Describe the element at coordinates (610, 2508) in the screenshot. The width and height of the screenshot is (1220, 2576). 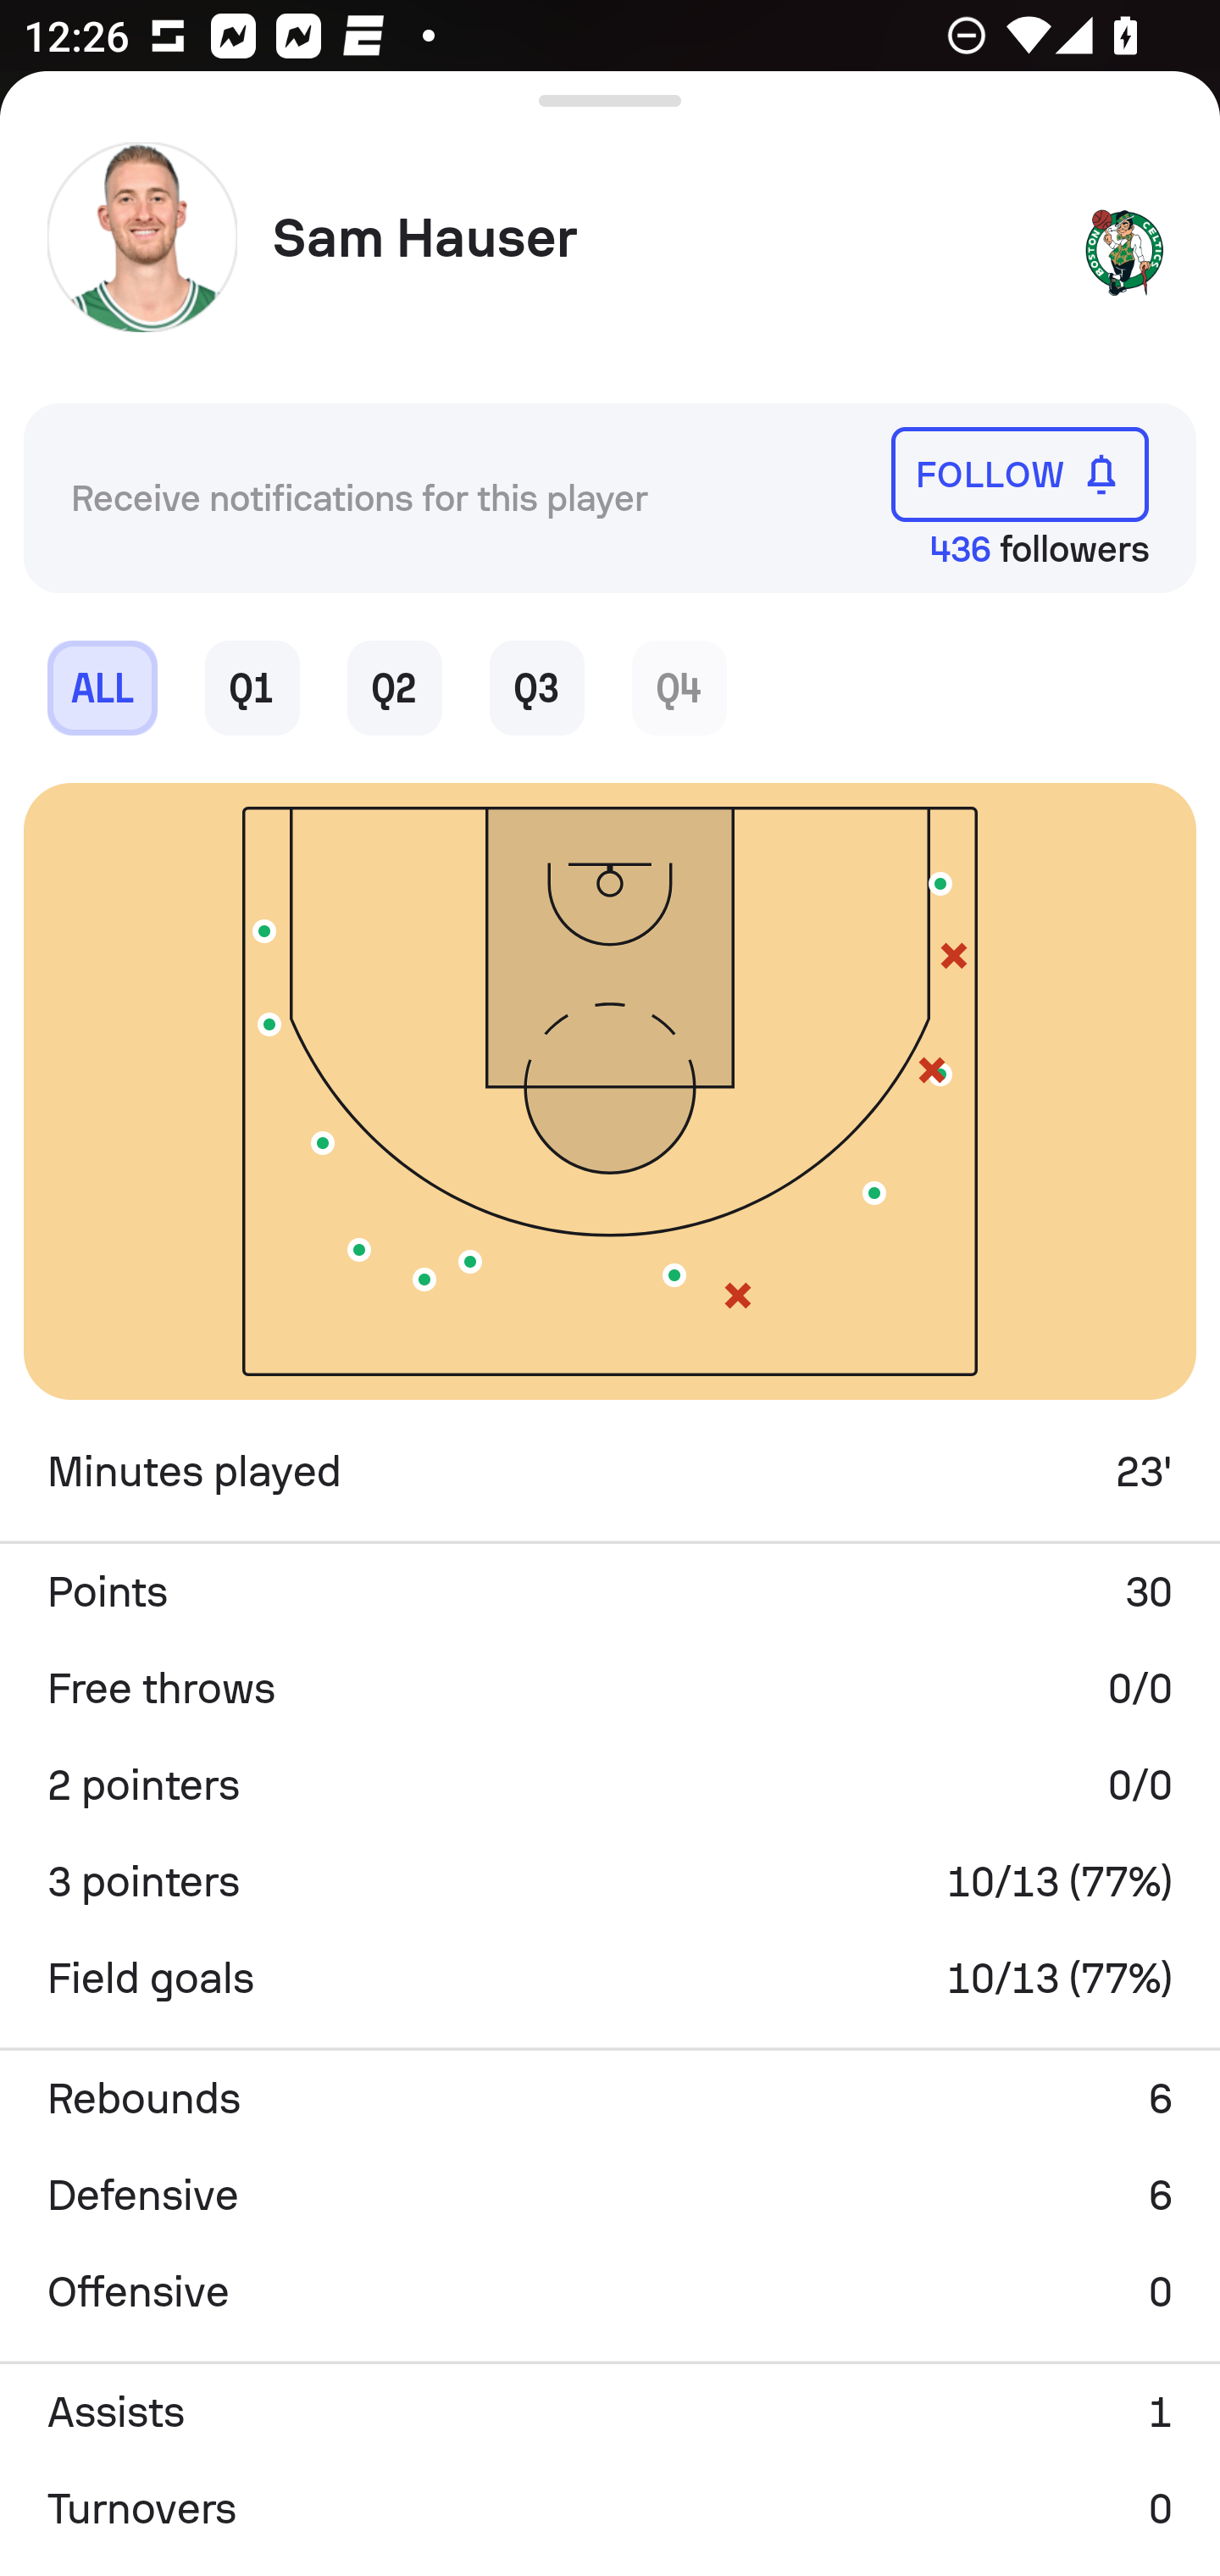
I see `Turnovers 0` at that location.